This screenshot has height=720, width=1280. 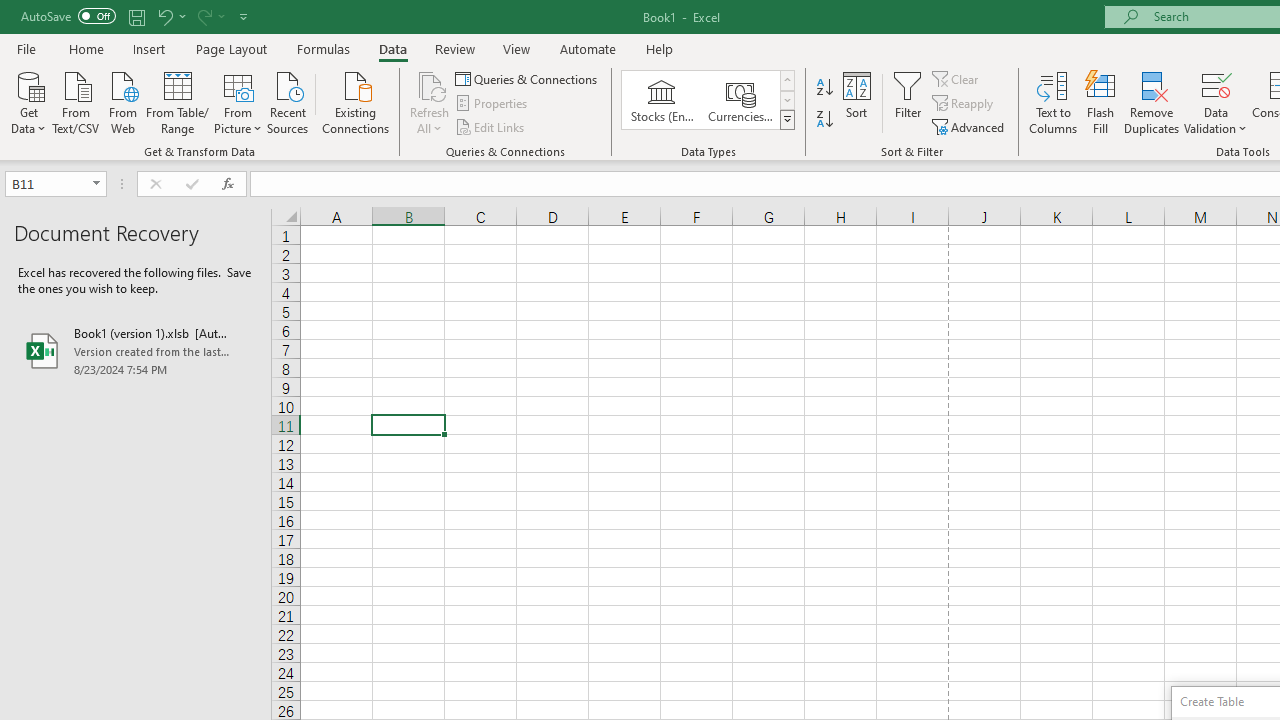 I want to click on Stocks (English), so click(x=662, y=100).